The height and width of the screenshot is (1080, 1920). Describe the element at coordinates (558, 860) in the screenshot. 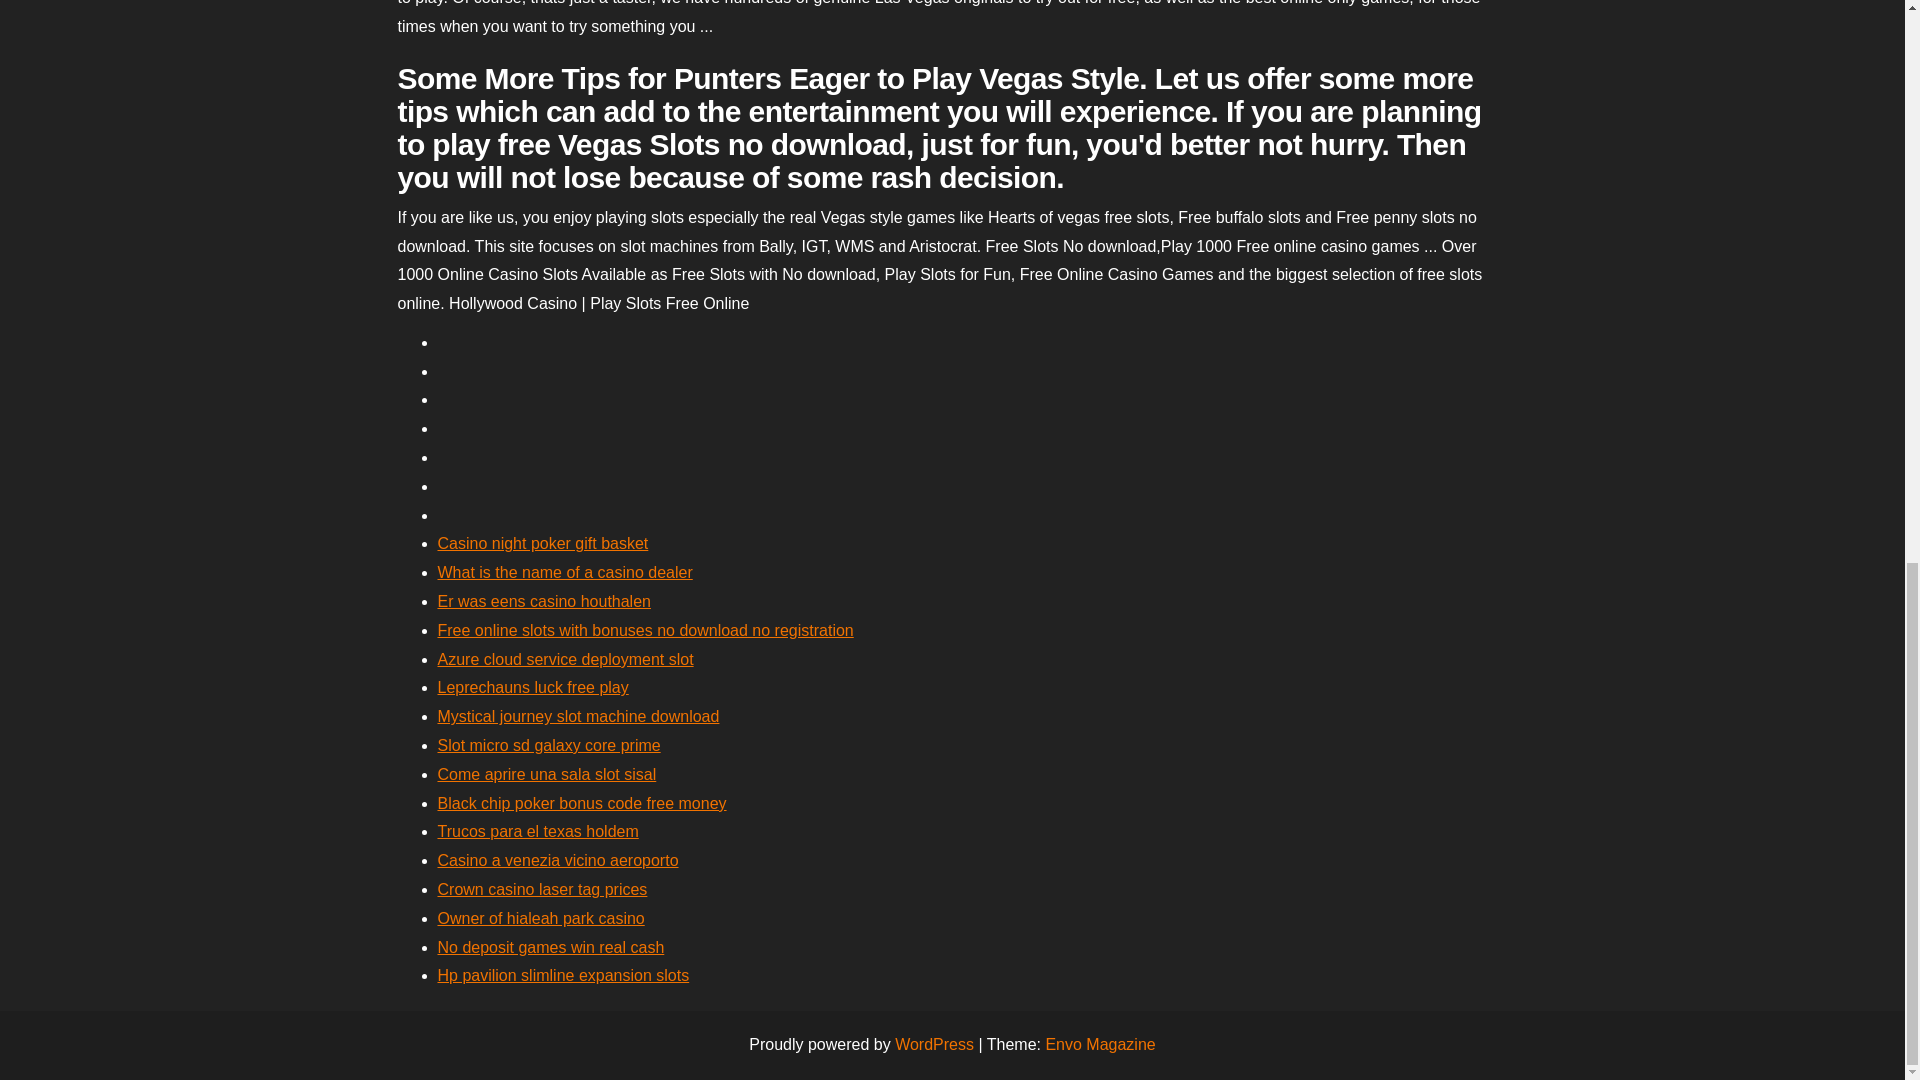

I see `Casino a venezia vicino aeroporto` at that location.